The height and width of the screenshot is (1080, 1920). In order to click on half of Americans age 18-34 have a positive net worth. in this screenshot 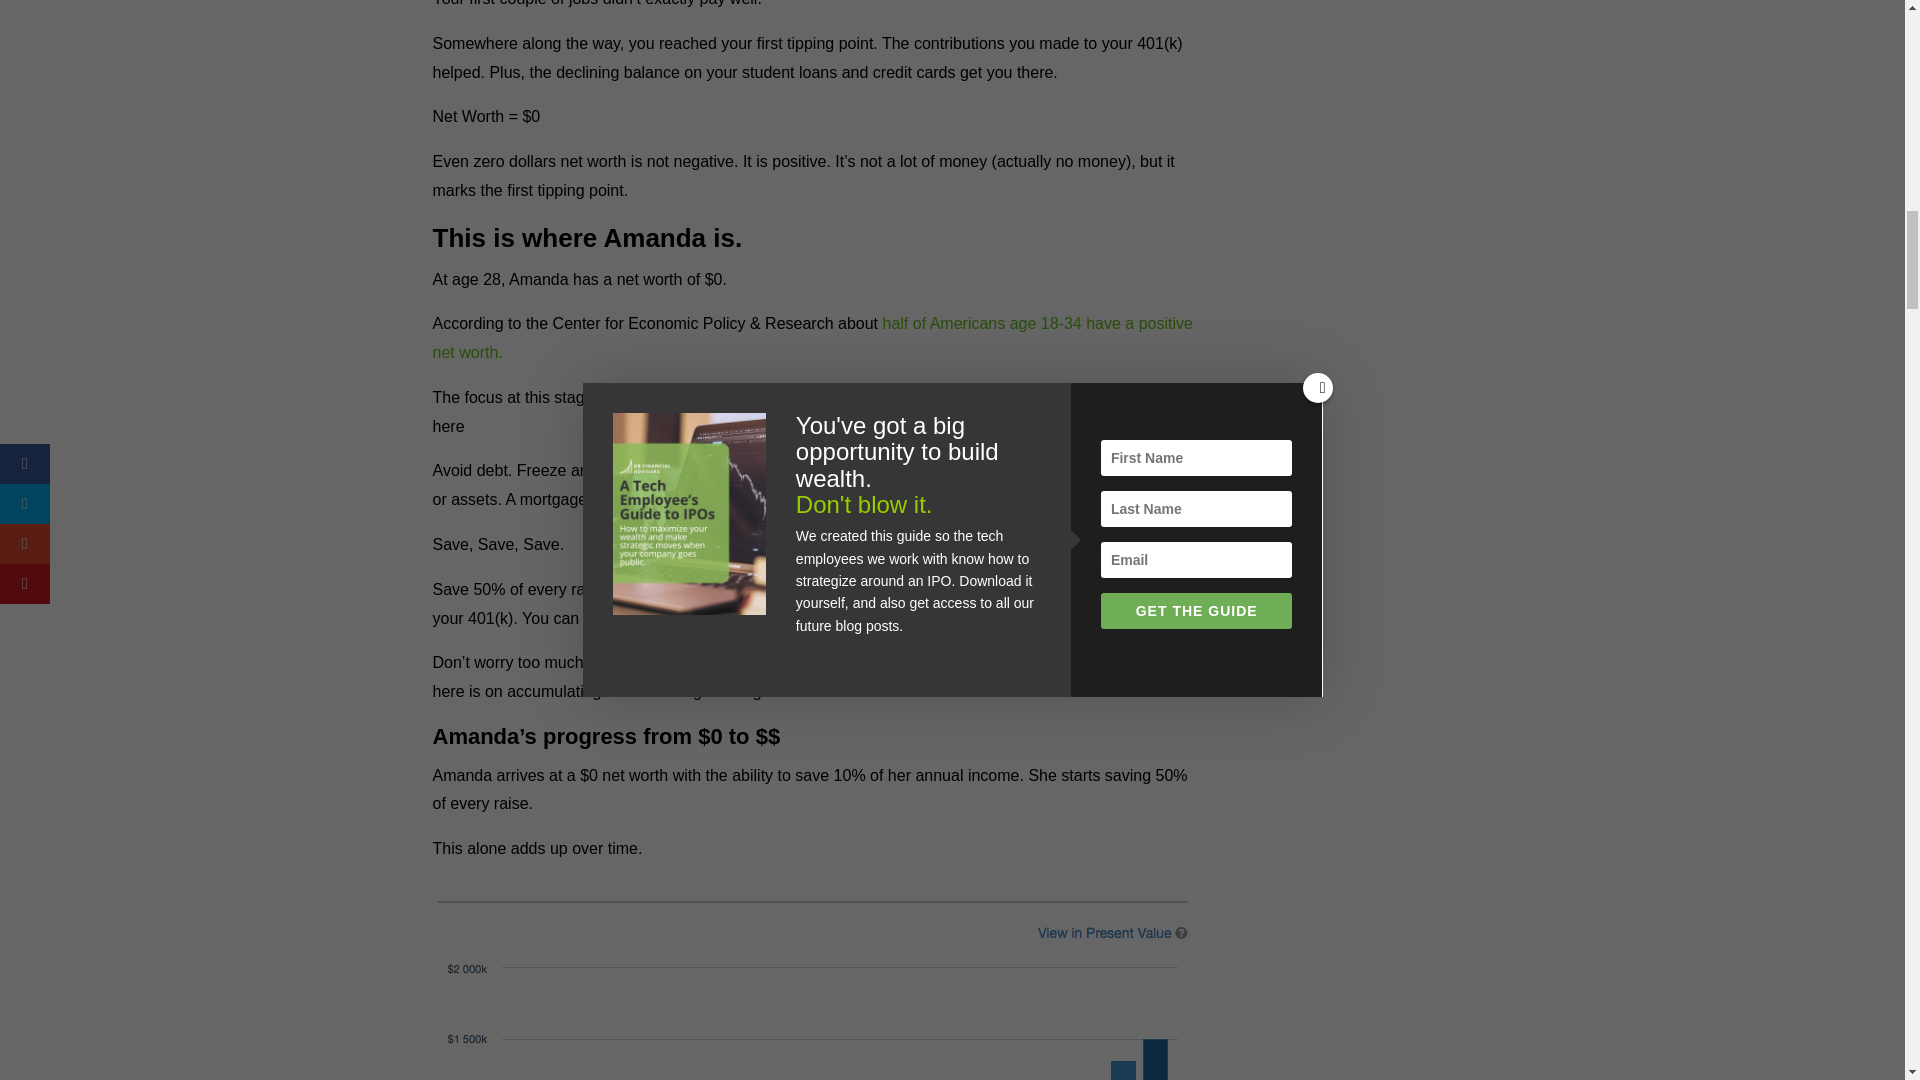, I will do `click(812, 338)`.